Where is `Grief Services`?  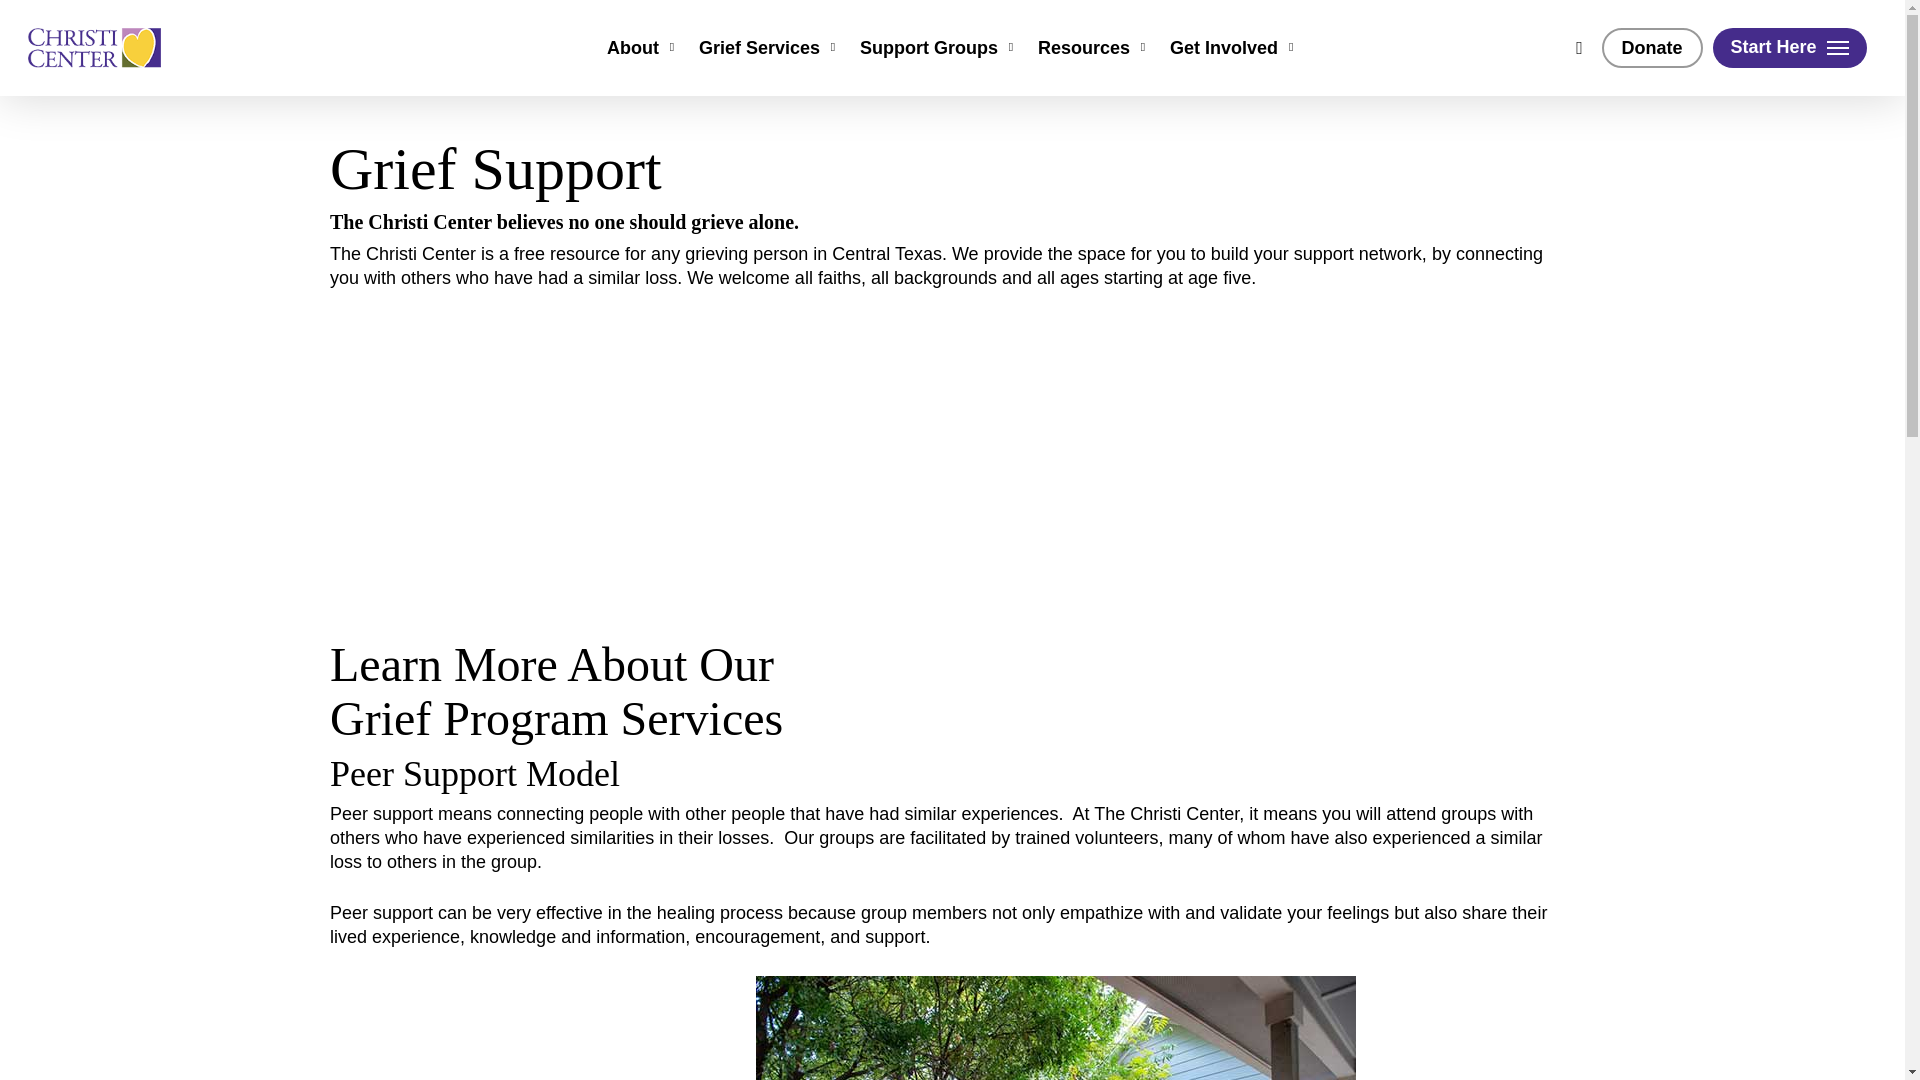
Grief Services is located at coordinates (769, 48).